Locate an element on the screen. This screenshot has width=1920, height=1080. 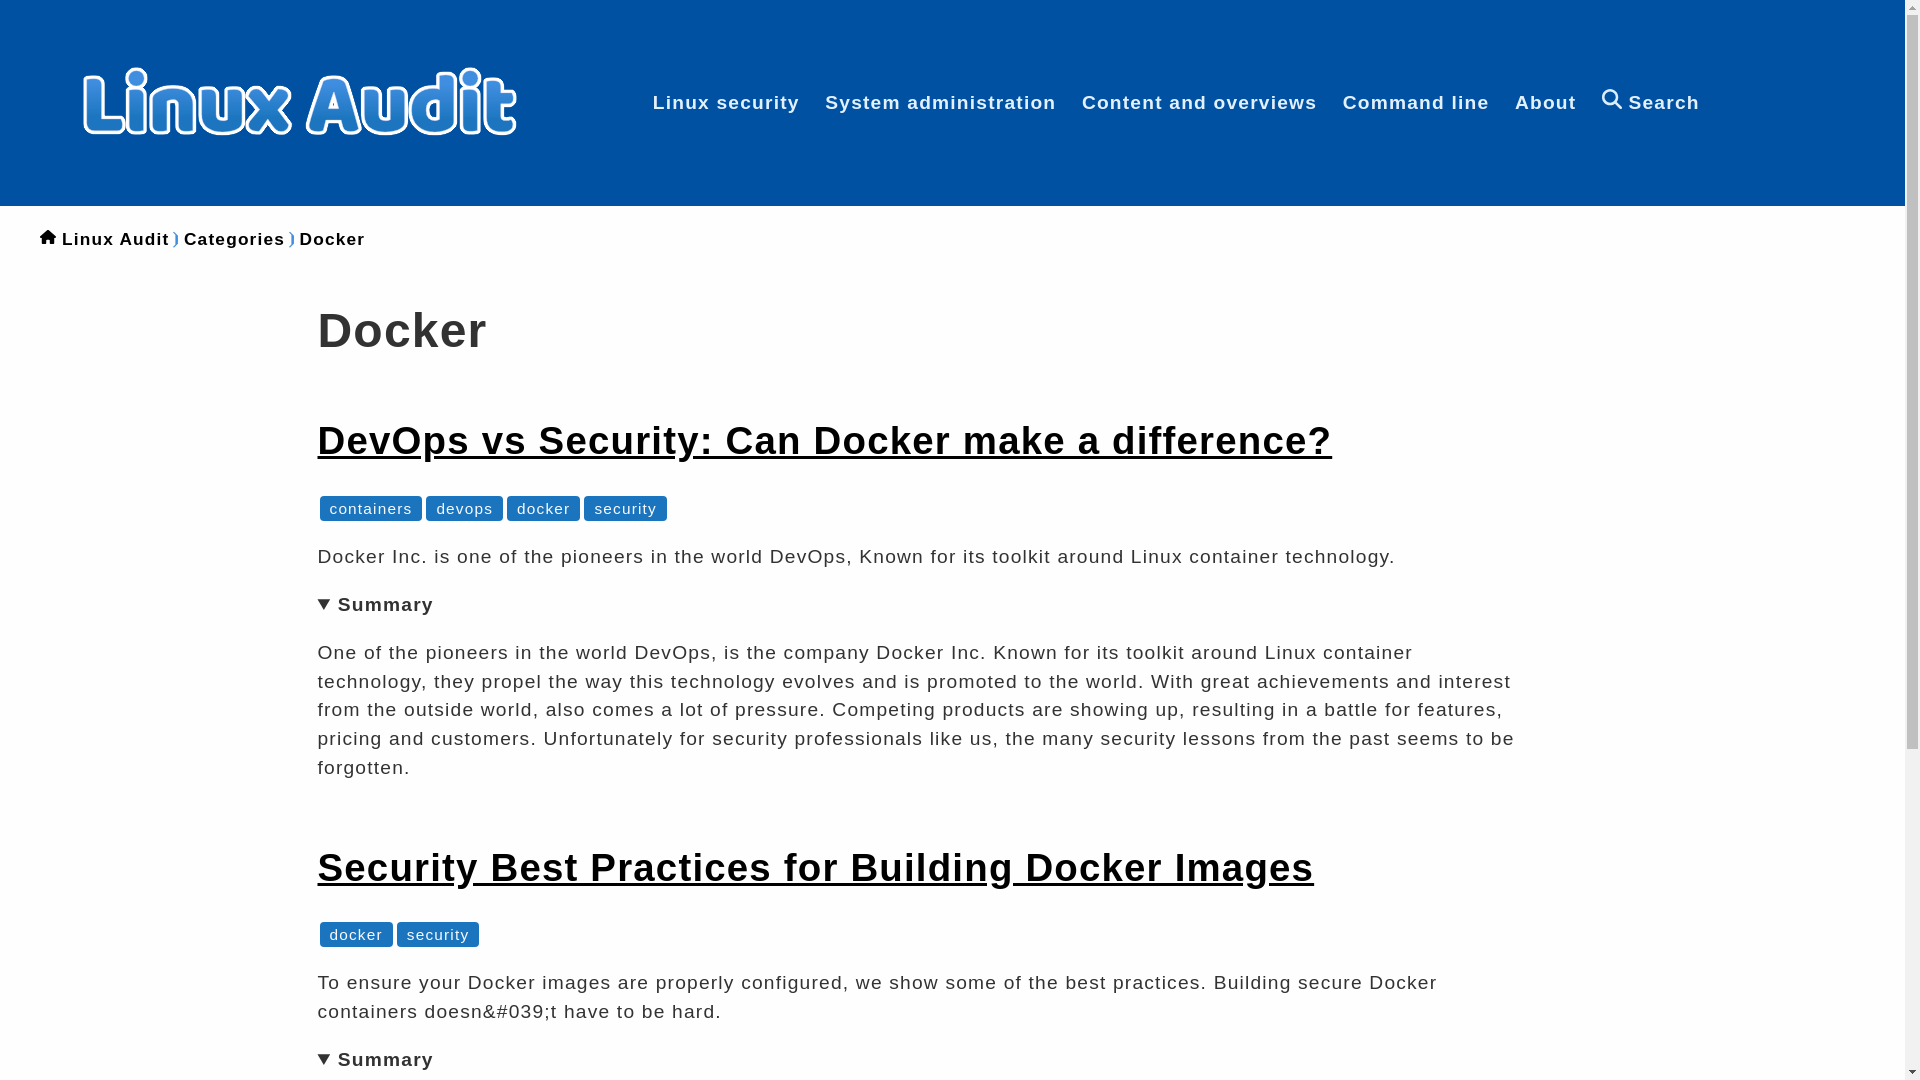
Linux Audit is located at coordinates (116, 238).